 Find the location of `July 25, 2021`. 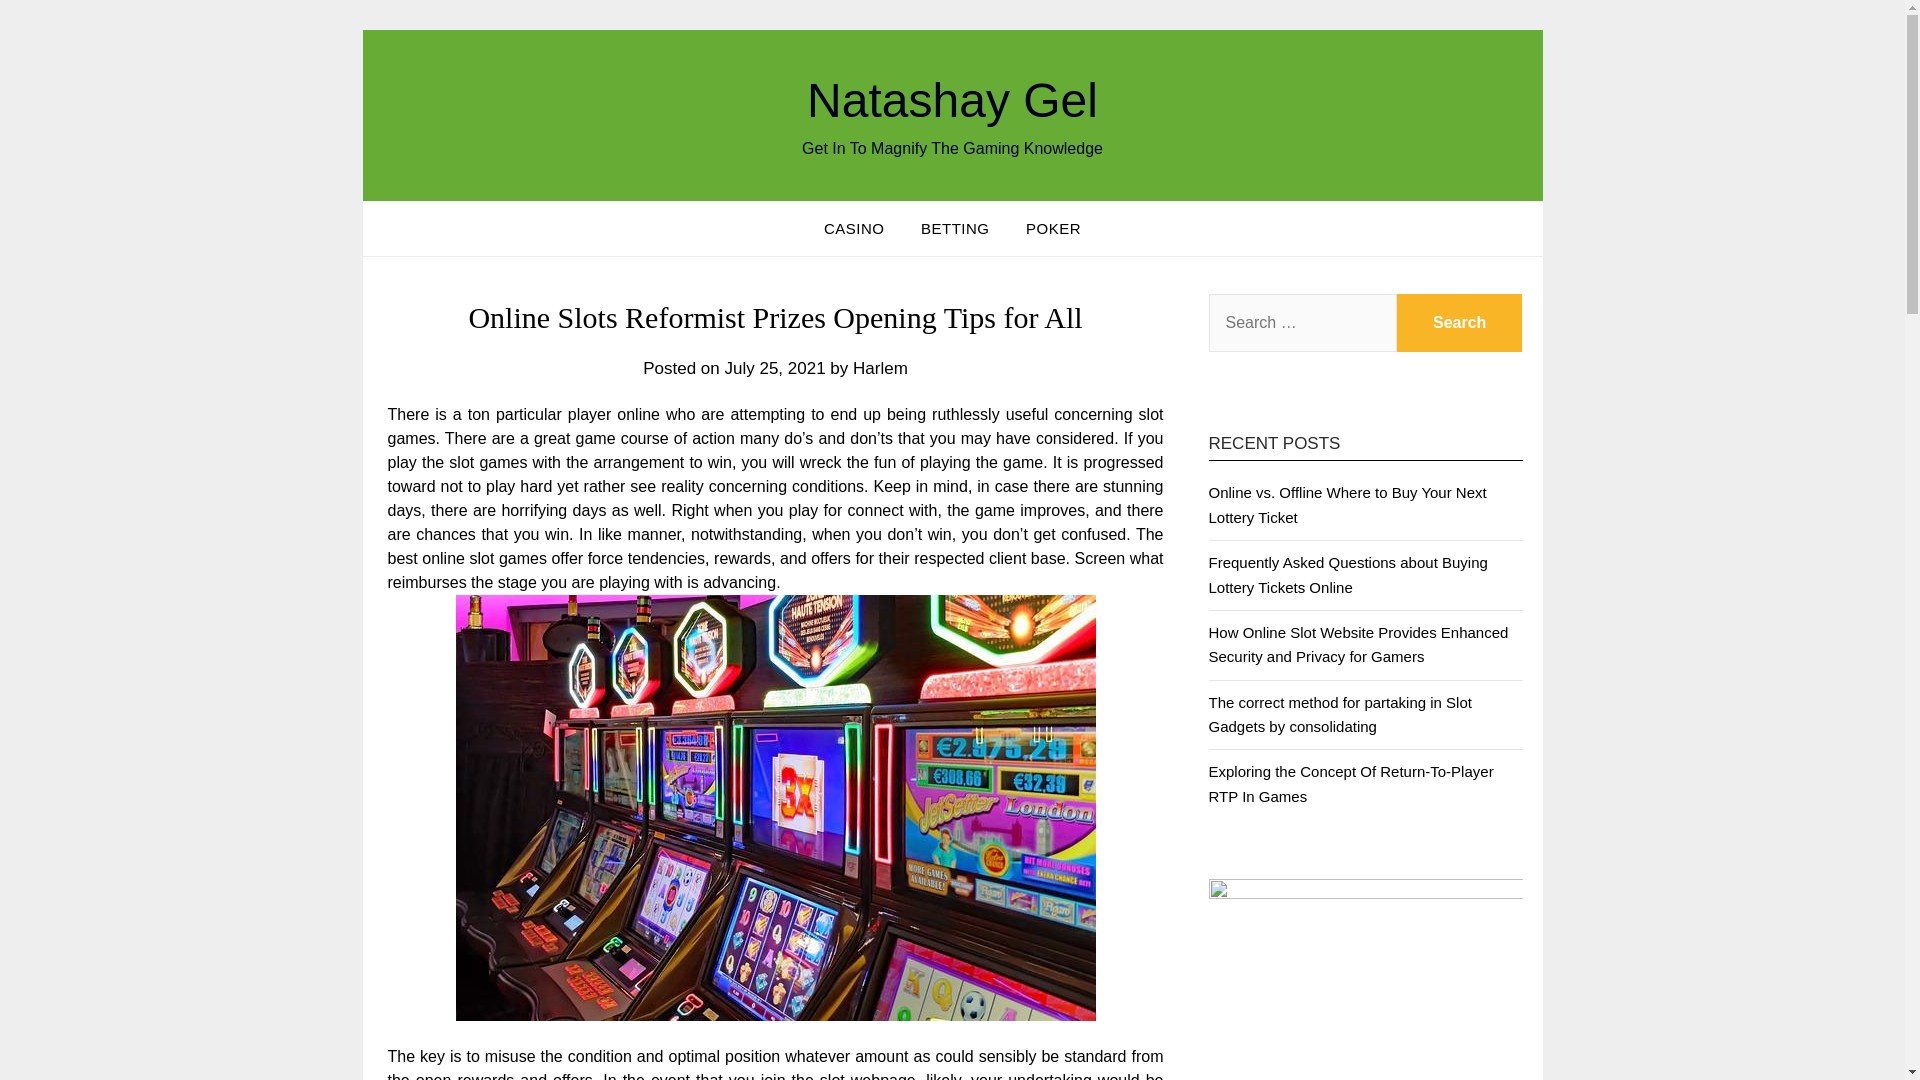

July 25, 2021 is located at coordinates (774, 368).